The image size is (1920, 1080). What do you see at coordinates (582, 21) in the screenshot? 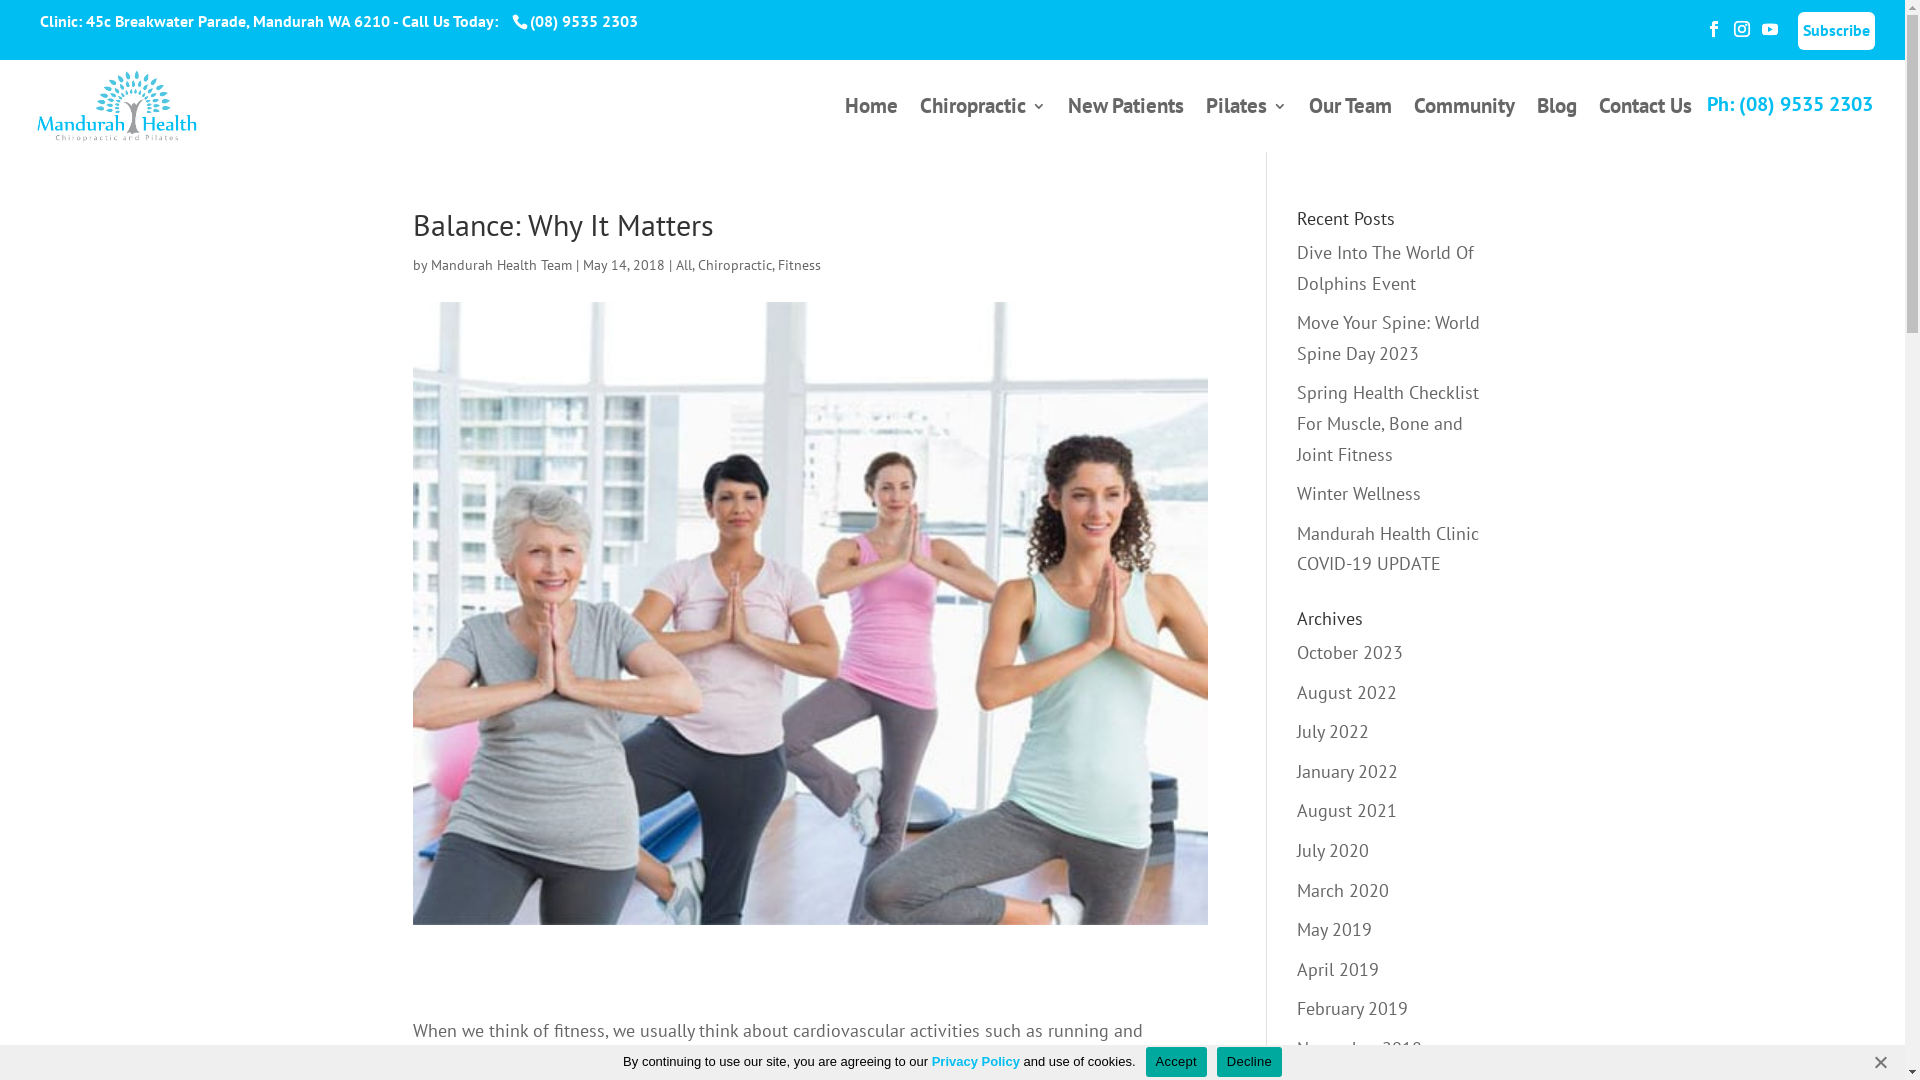
I see `(08) 9535 2303` at bounding box center [582, 21].